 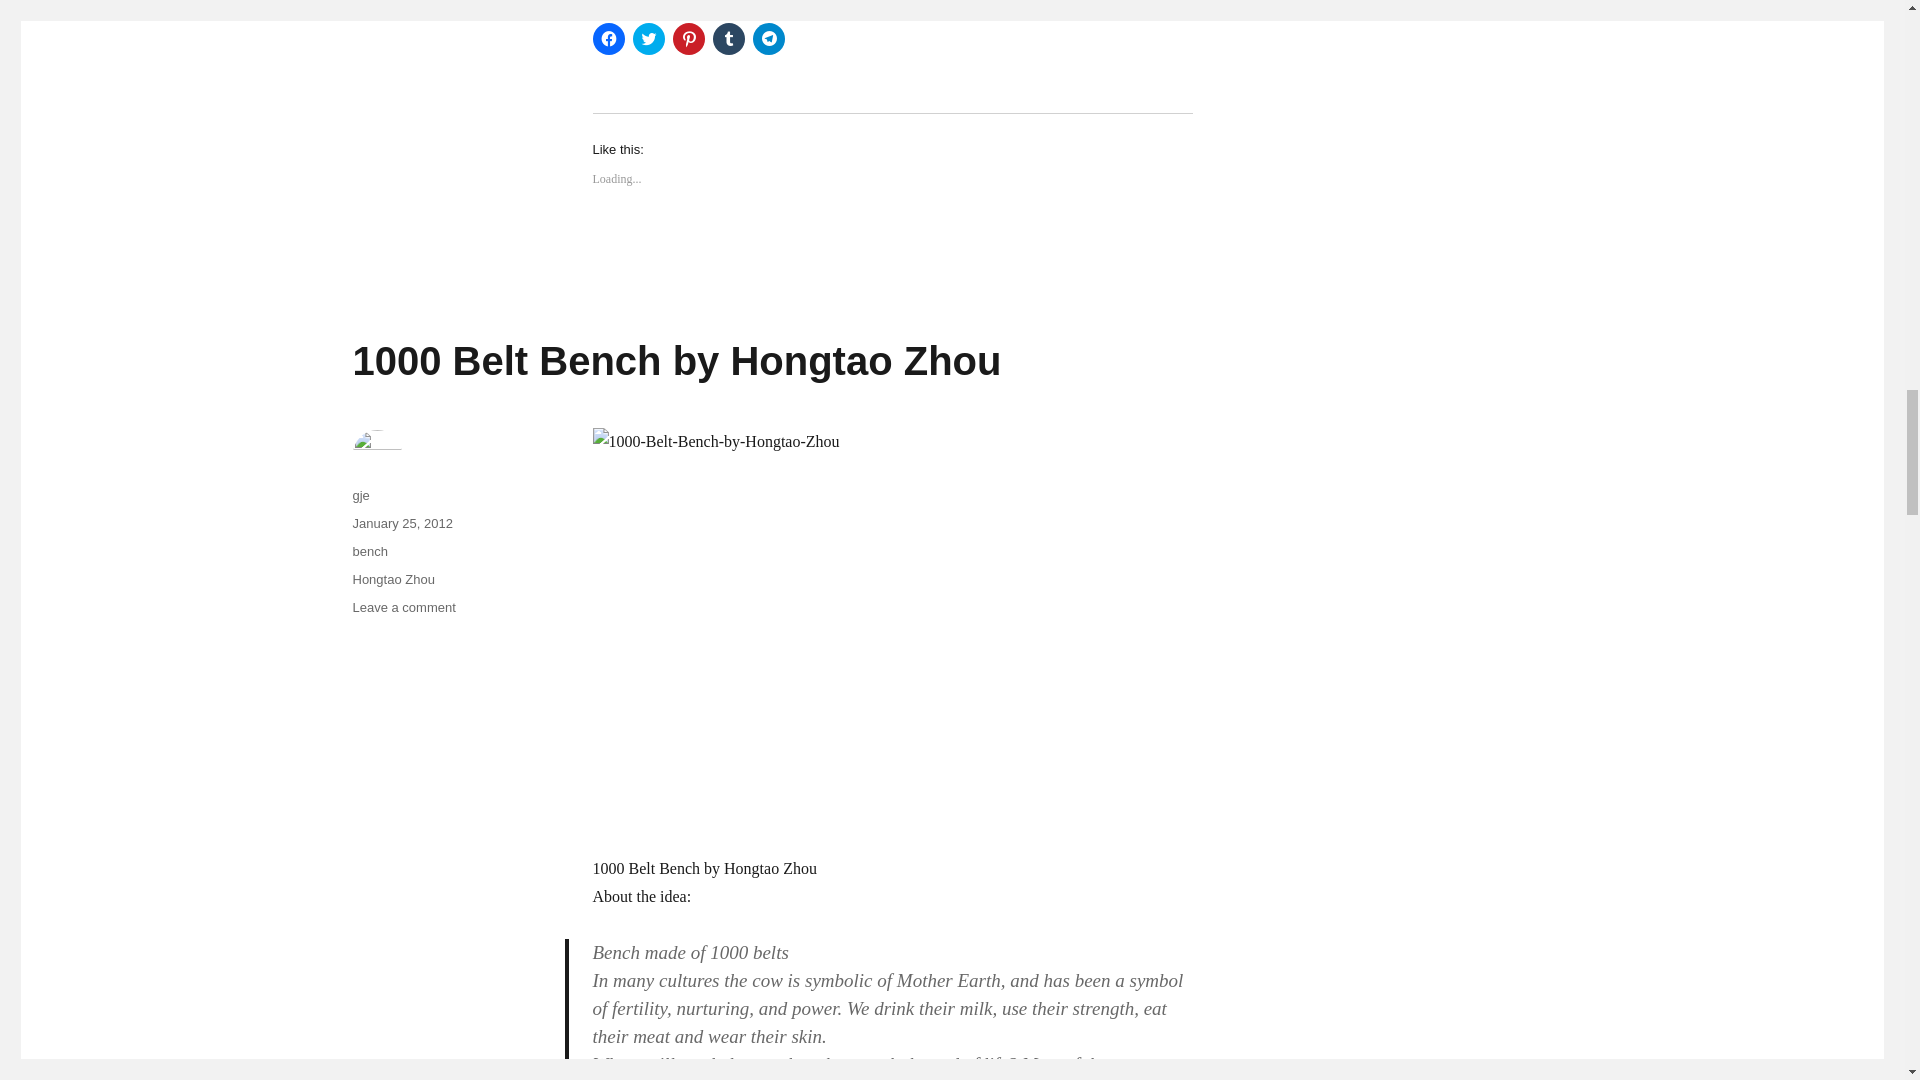 What do you see at coordinates (688, 38) in the screenshot?
I see `Click to share on Pinterest` at bounding box center [688, 38].